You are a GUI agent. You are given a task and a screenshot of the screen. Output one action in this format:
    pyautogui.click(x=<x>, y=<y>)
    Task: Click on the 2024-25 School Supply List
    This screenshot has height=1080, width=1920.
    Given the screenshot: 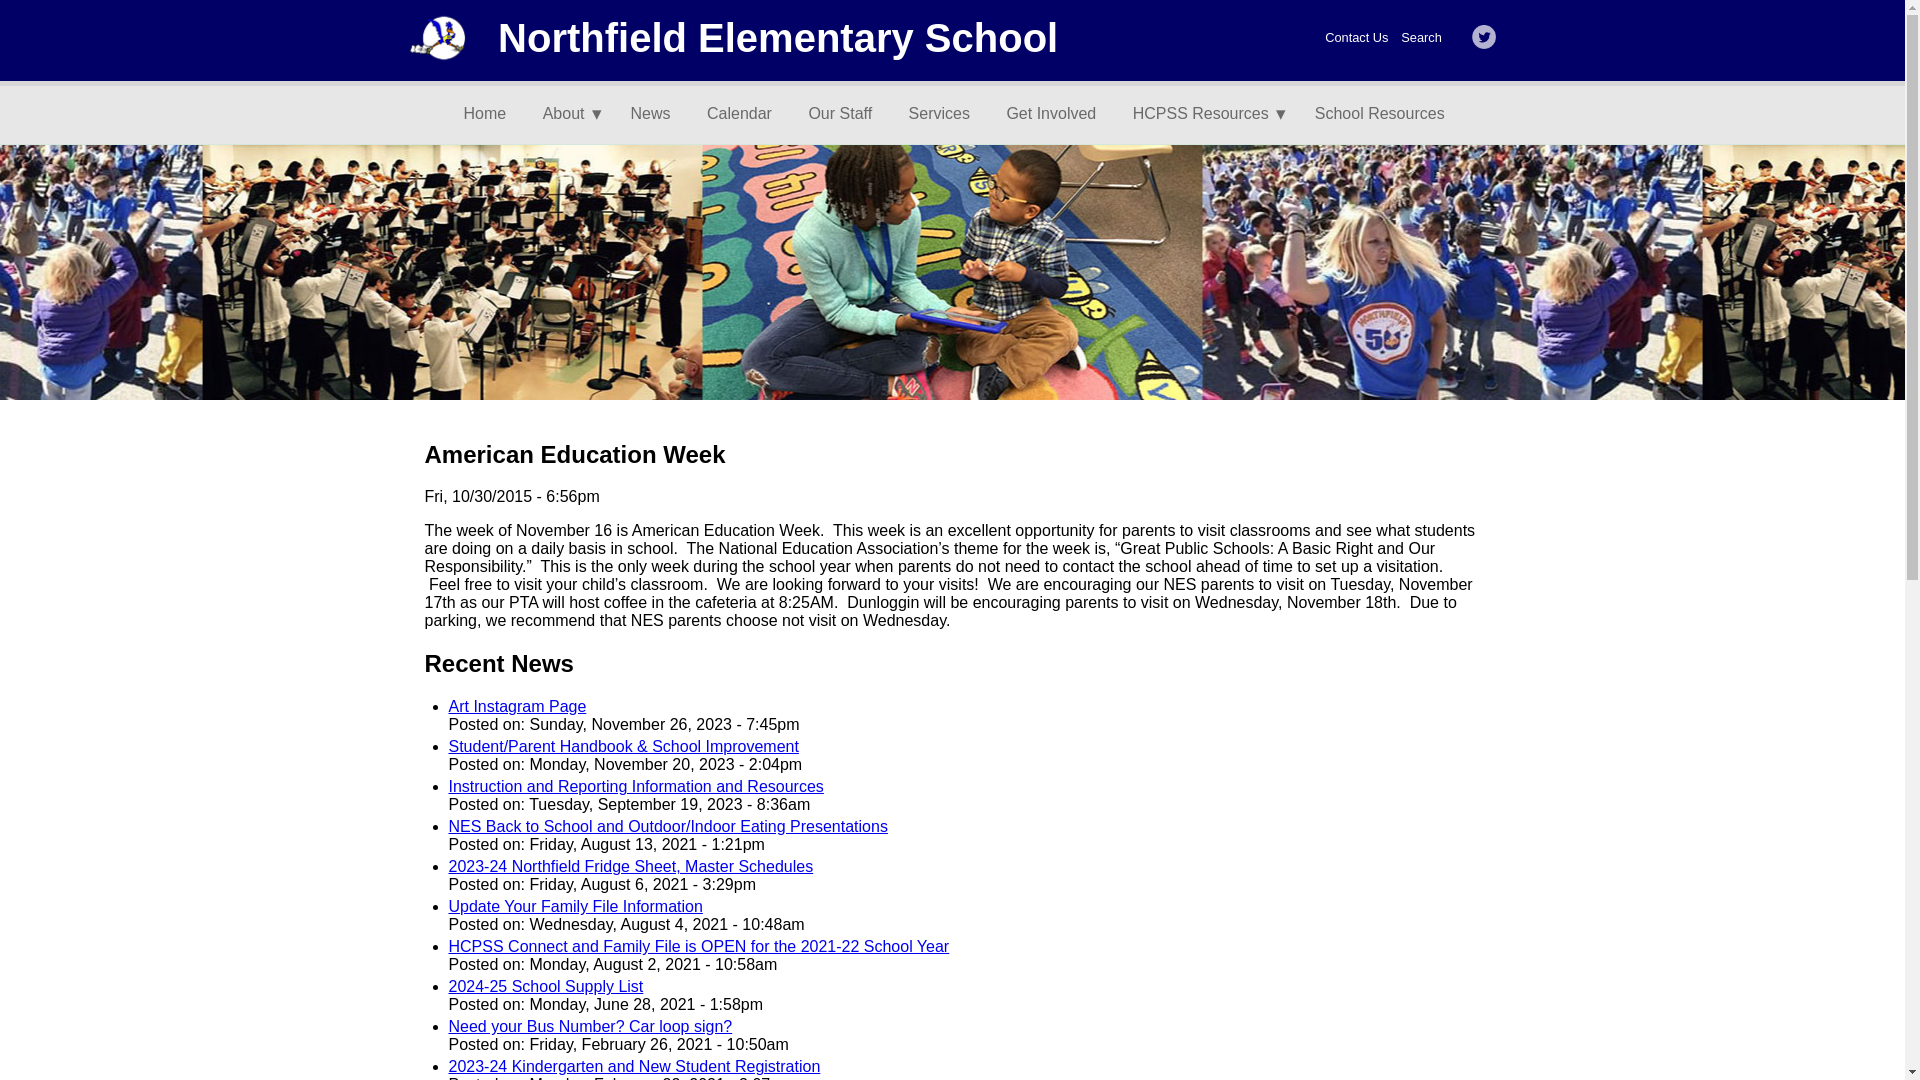 What is the action you would take?
    pyautogui.click(x=545, y=986)
    